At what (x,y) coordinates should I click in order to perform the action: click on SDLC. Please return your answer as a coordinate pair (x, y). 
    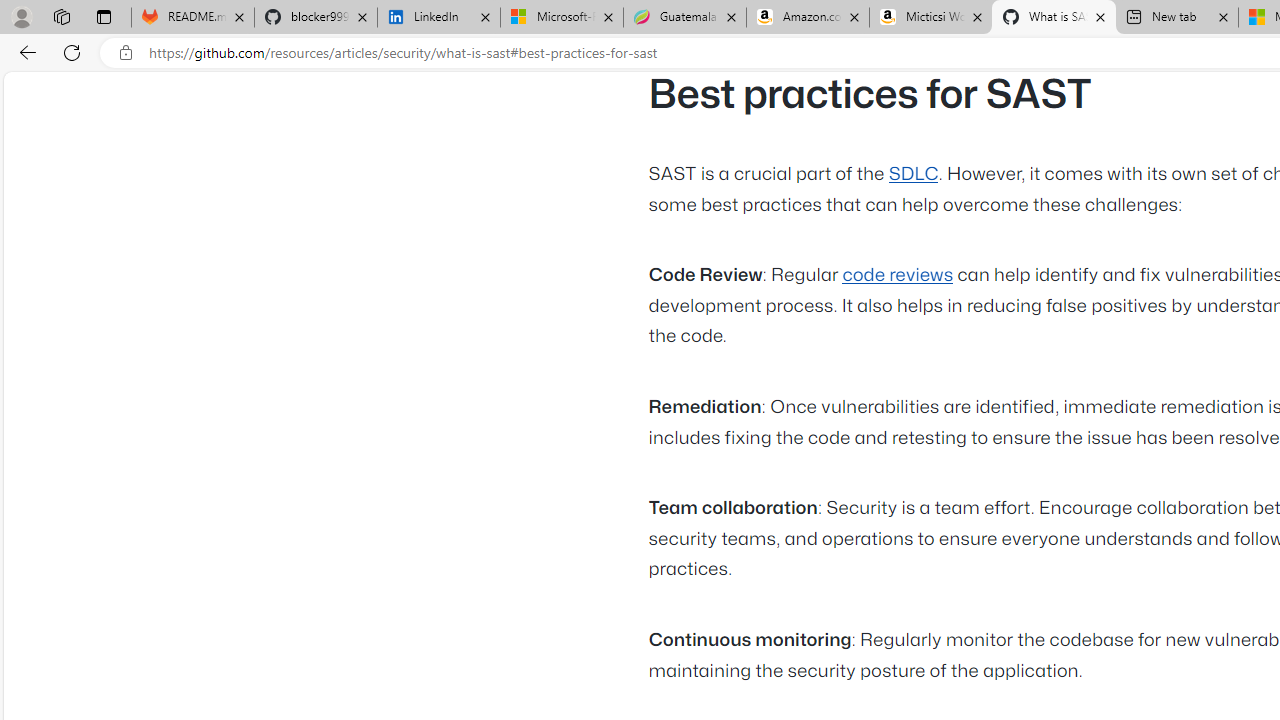
    Looking at the image, I should click on (914, 174).